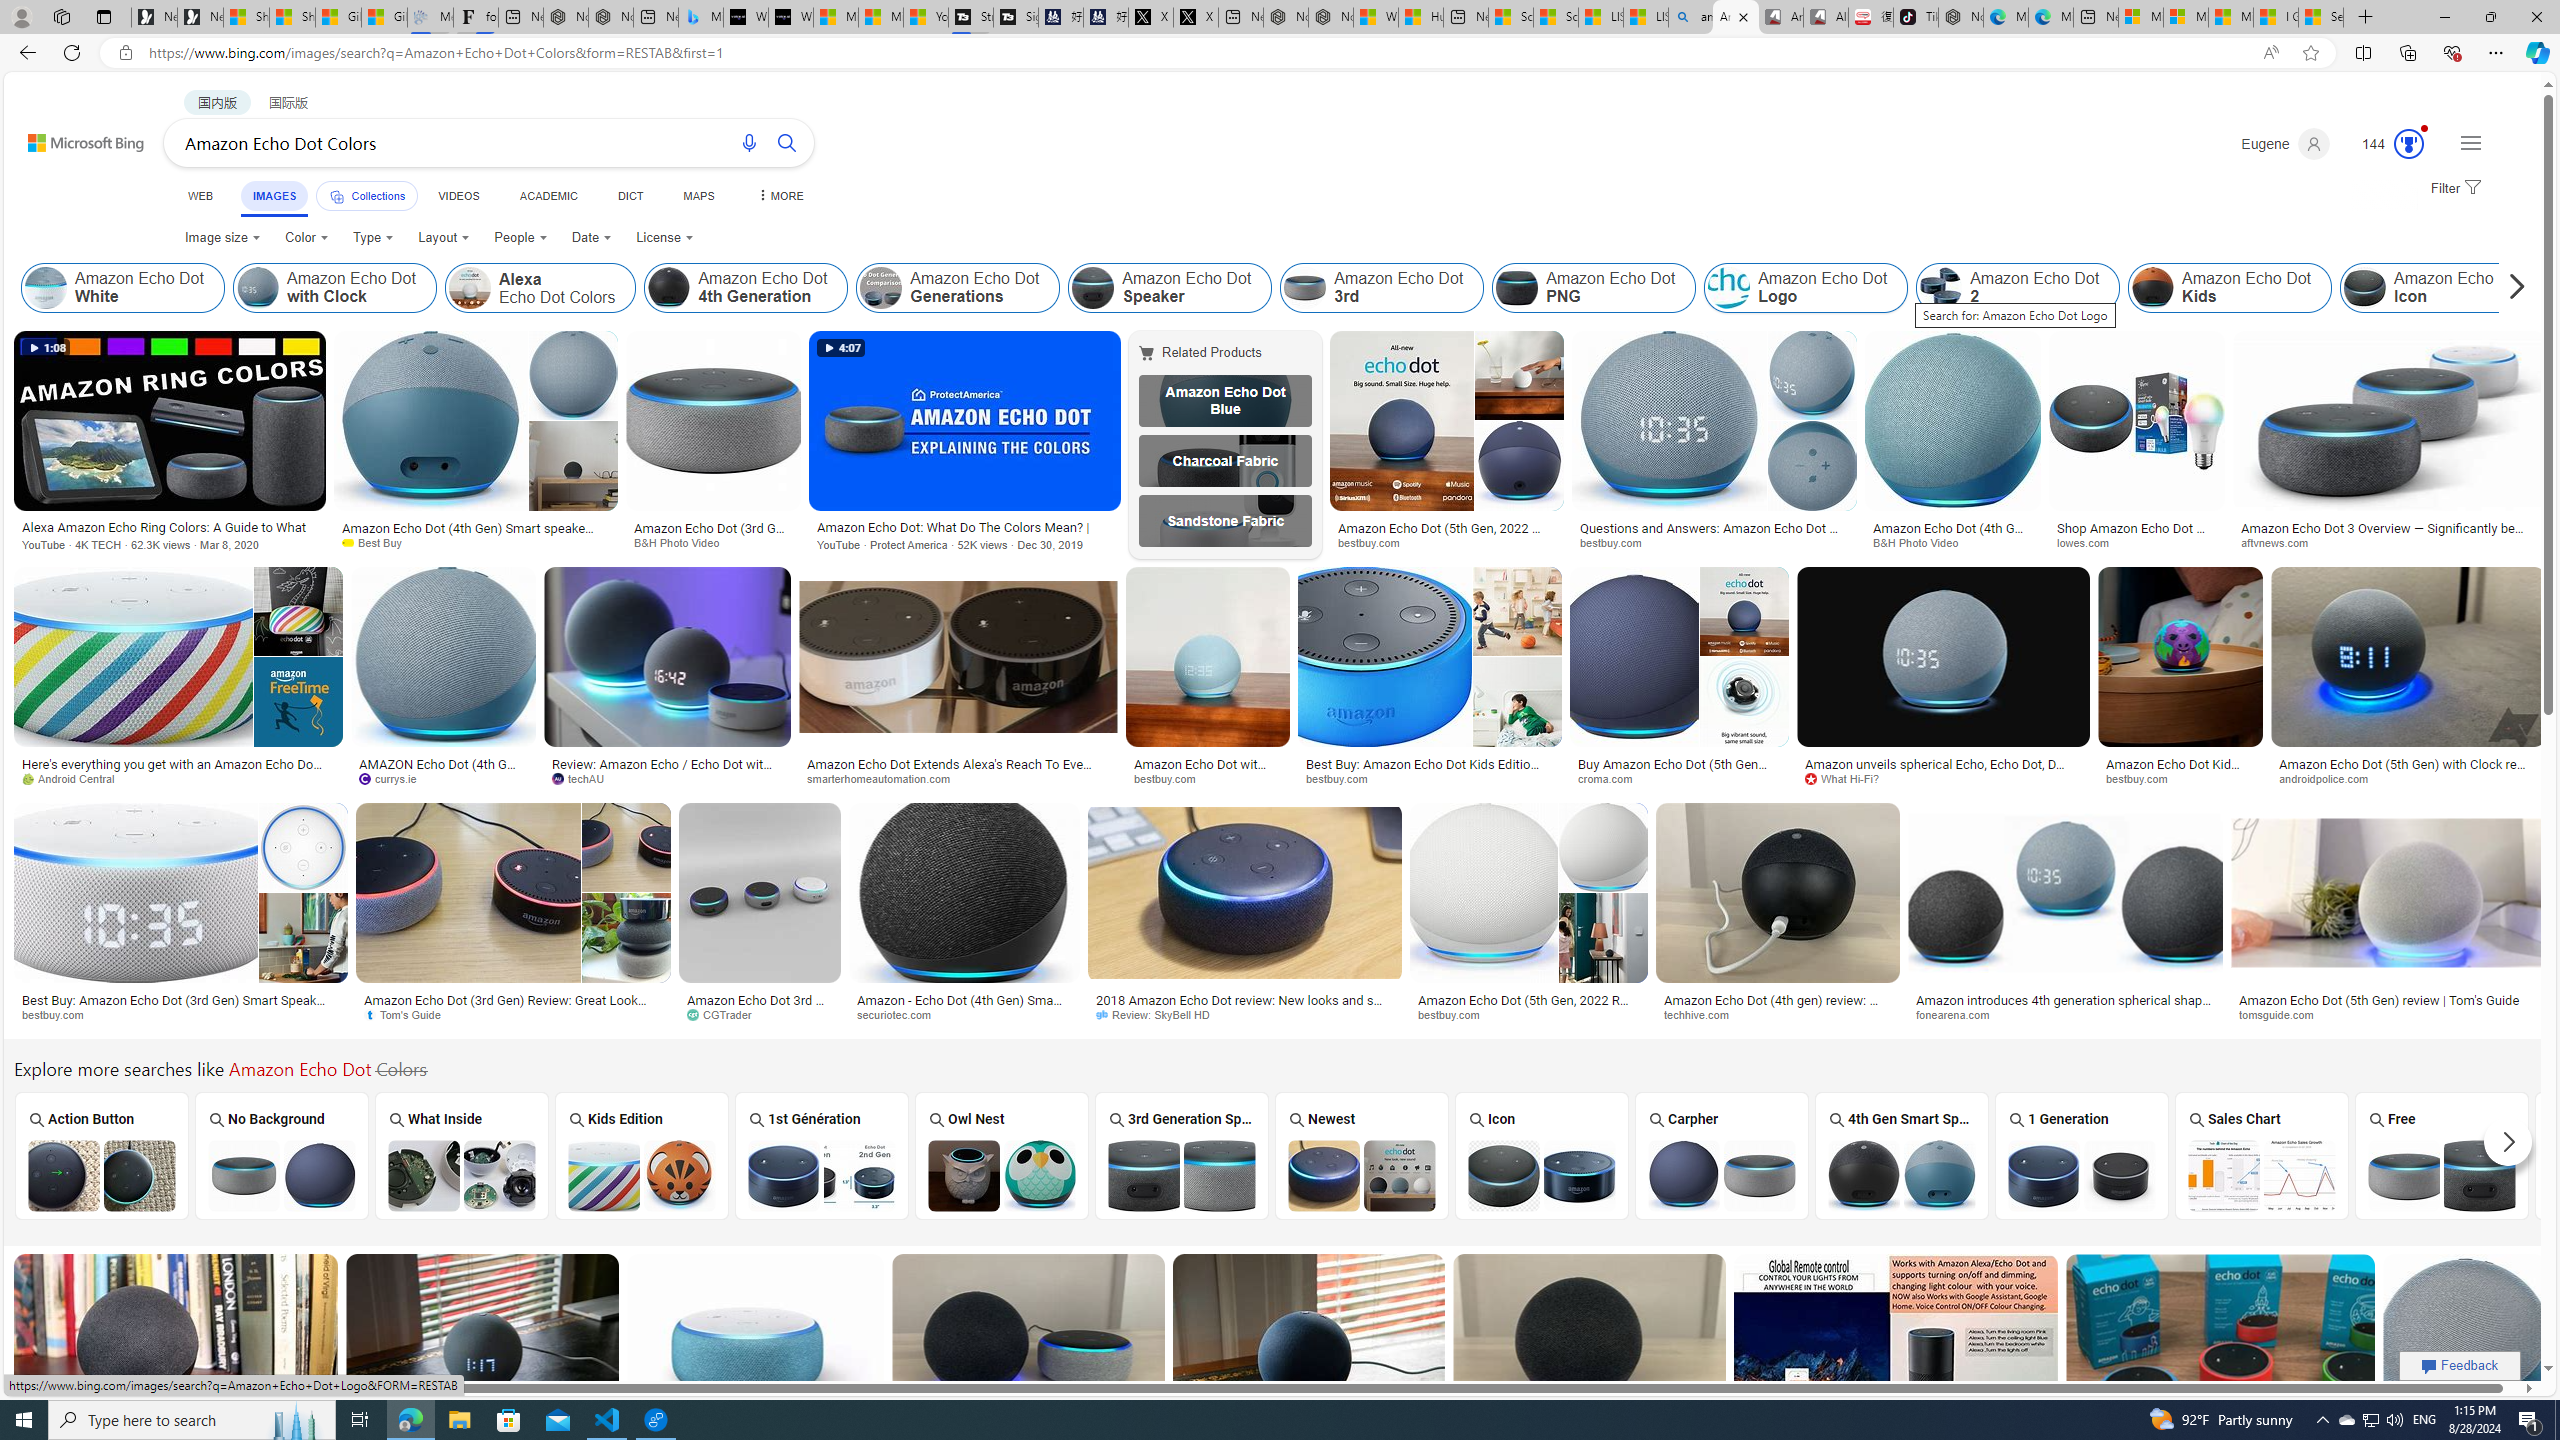 The width and height of the screenshot is (2560, 1440). I want to click on Class: medal-svg-animation, so click(2408, 144).